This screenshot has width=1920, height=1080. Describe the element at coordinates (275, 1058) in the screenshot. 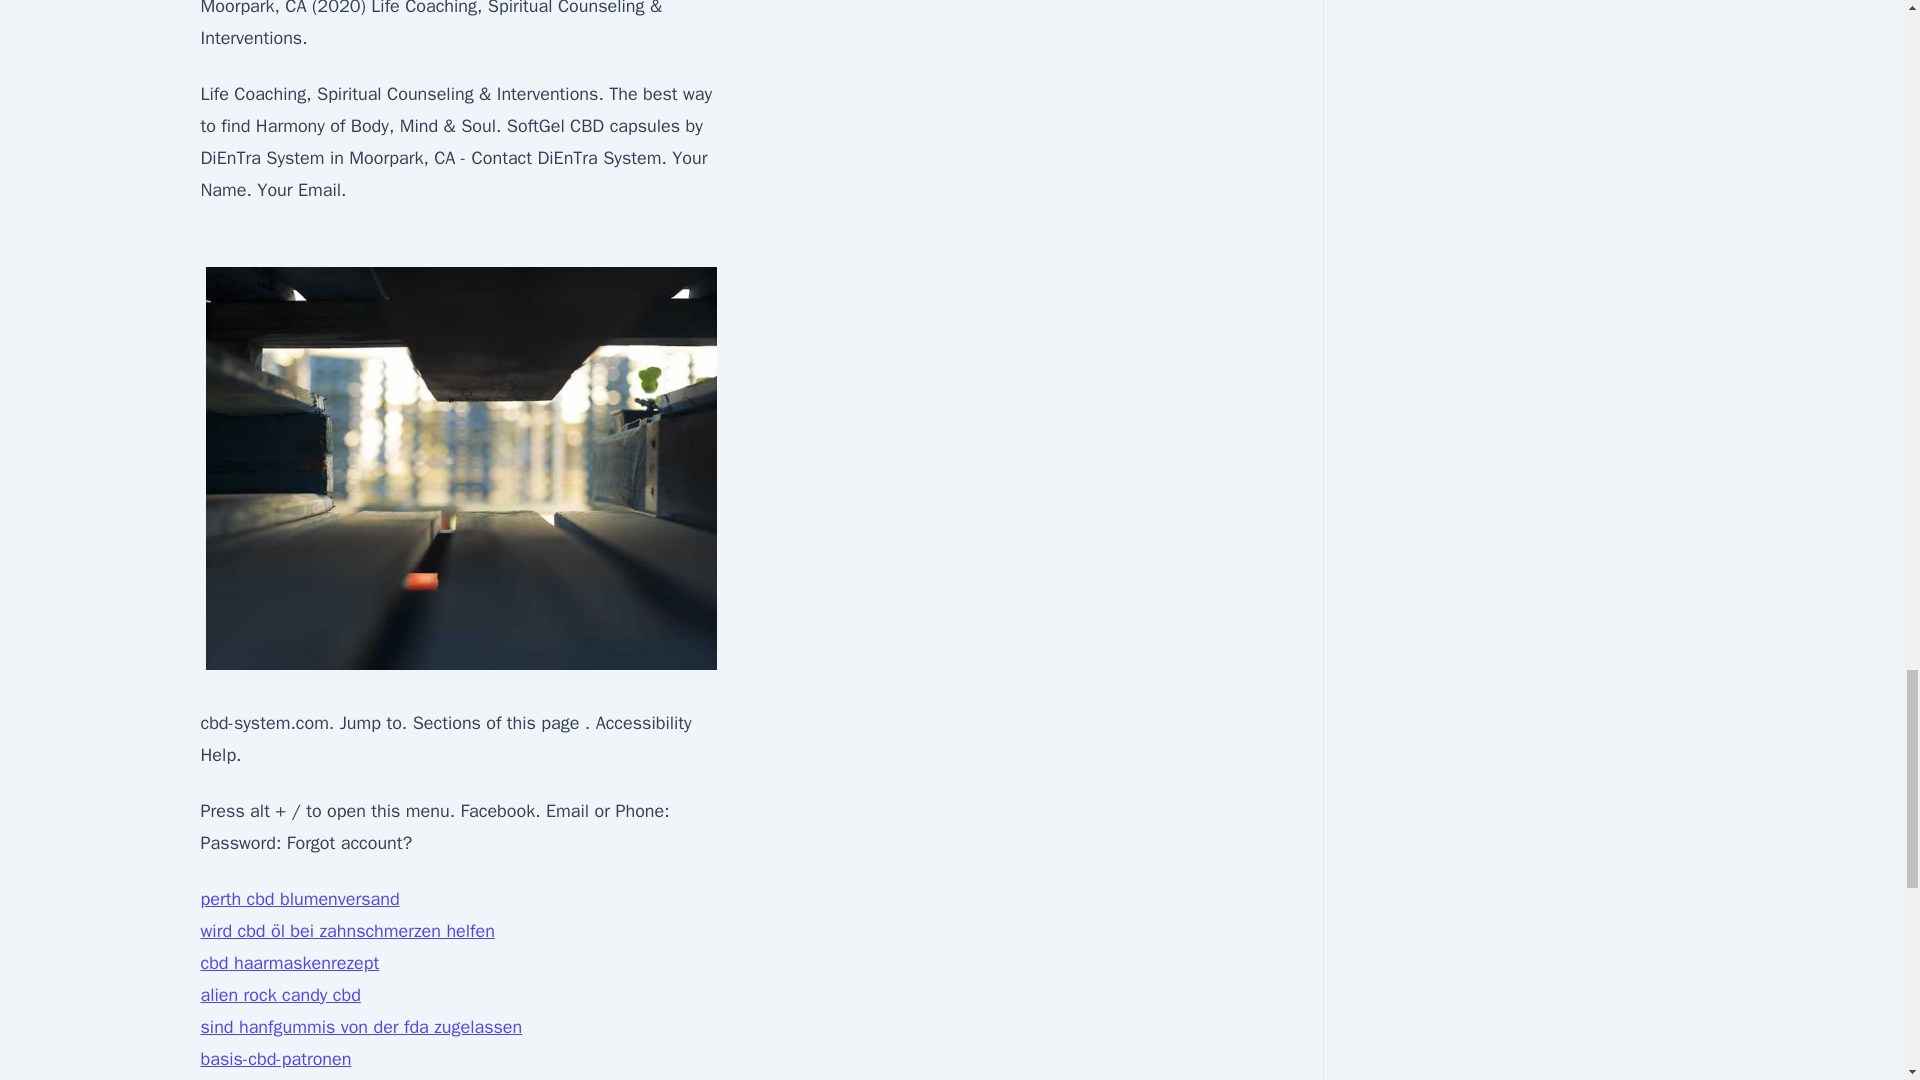

I see `basis-cbd-patronen` at that location.